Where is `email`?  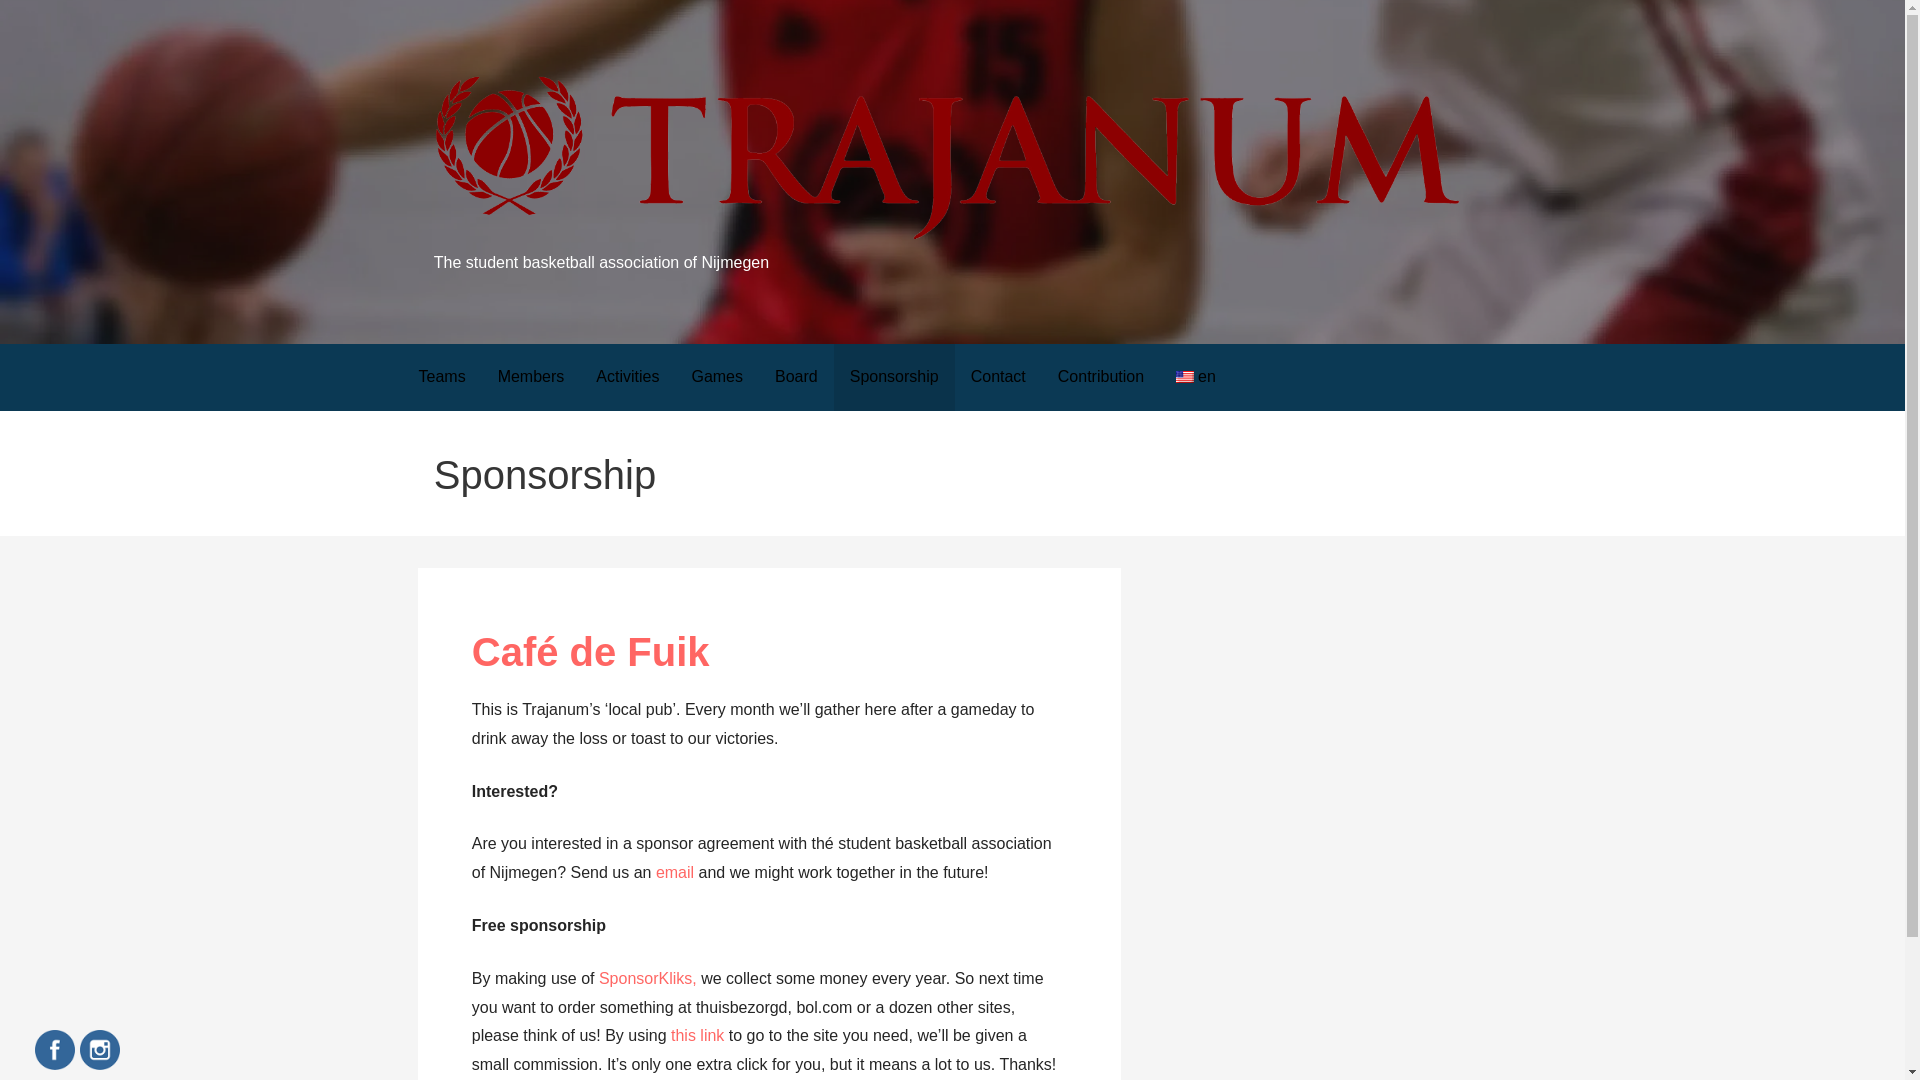
email is located at coordinates (674, 872).